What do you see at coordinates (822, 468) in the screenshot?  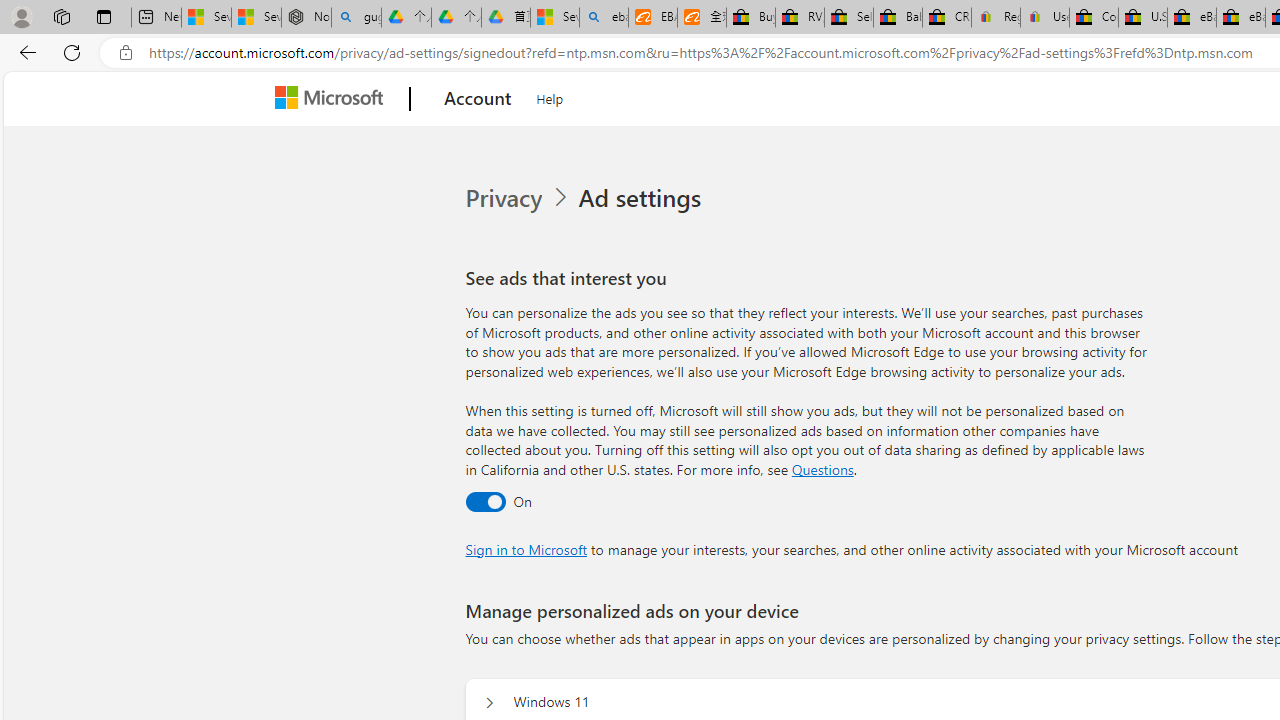 I see `Go to Questions section` at bounding box center [822, 468].